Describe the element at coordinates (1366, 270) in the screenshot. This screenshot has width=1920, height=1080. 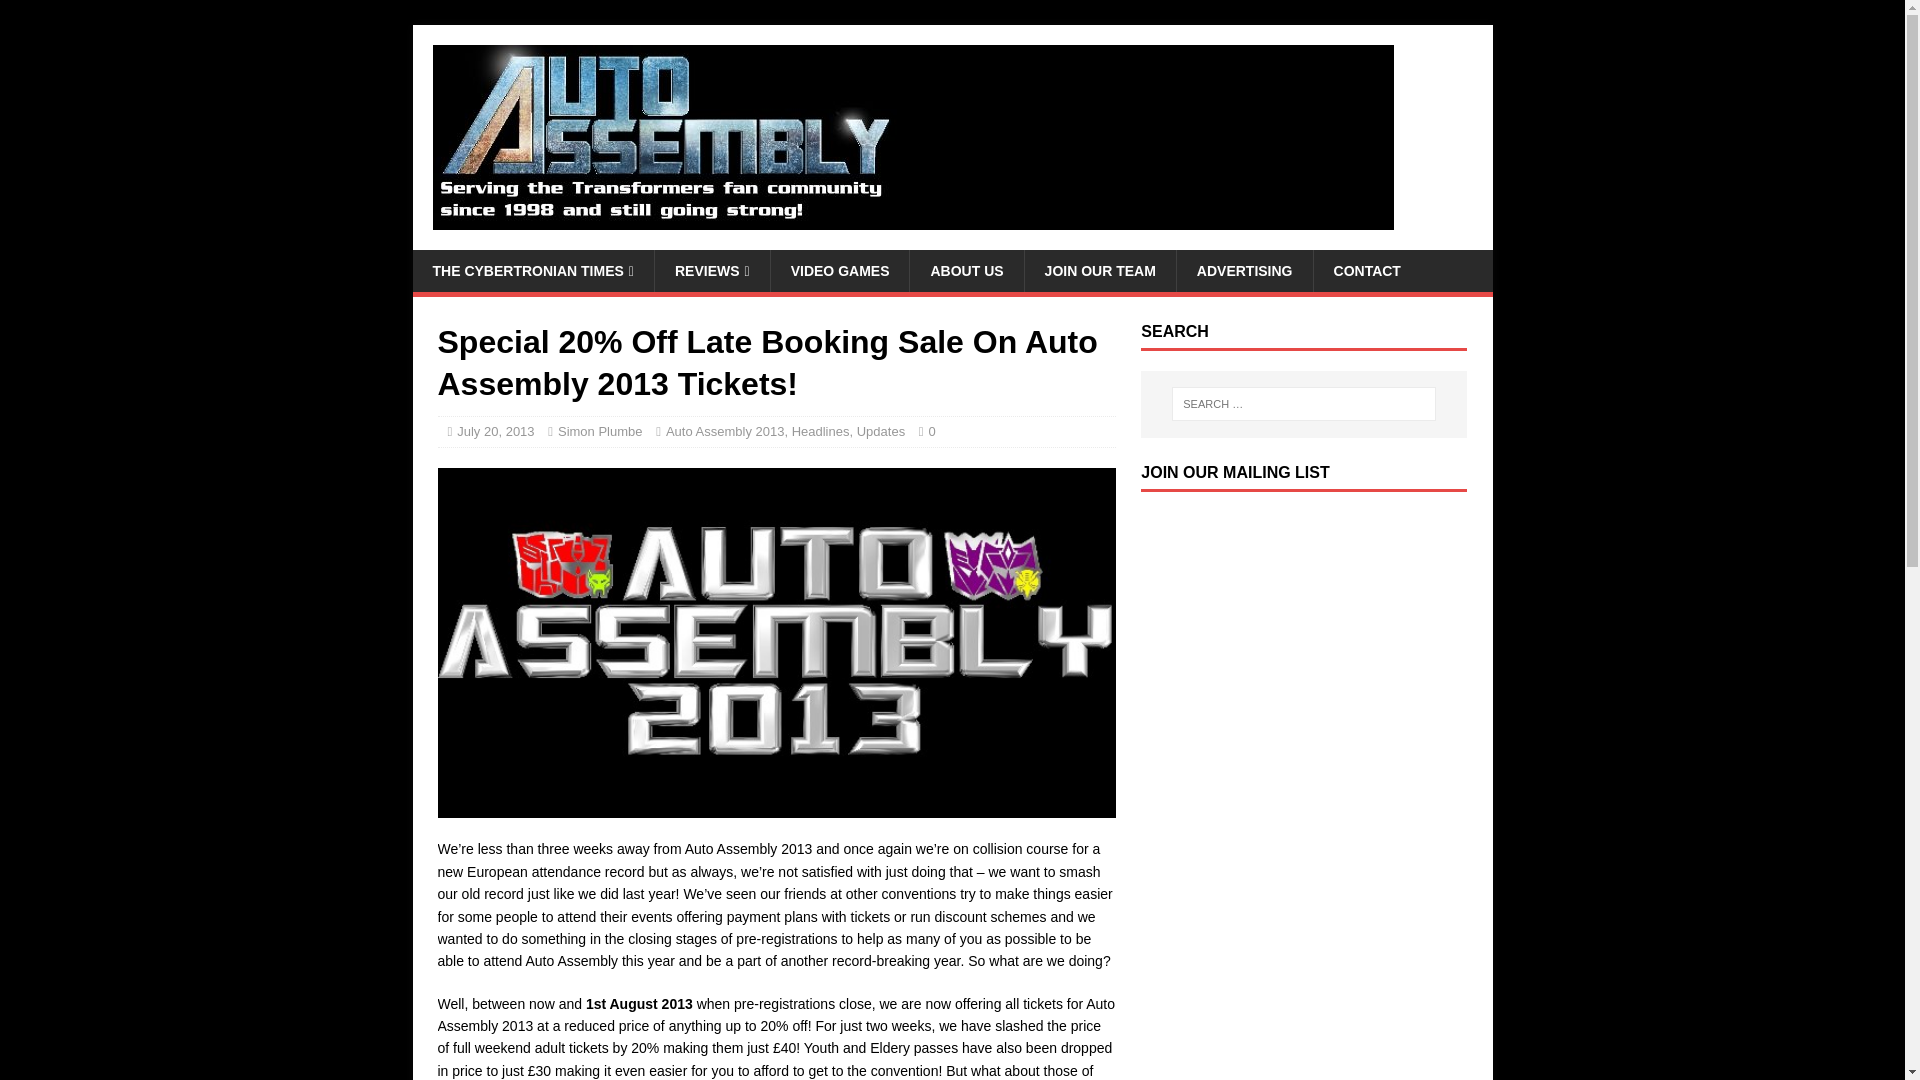
I see `CONTACT` at that location.